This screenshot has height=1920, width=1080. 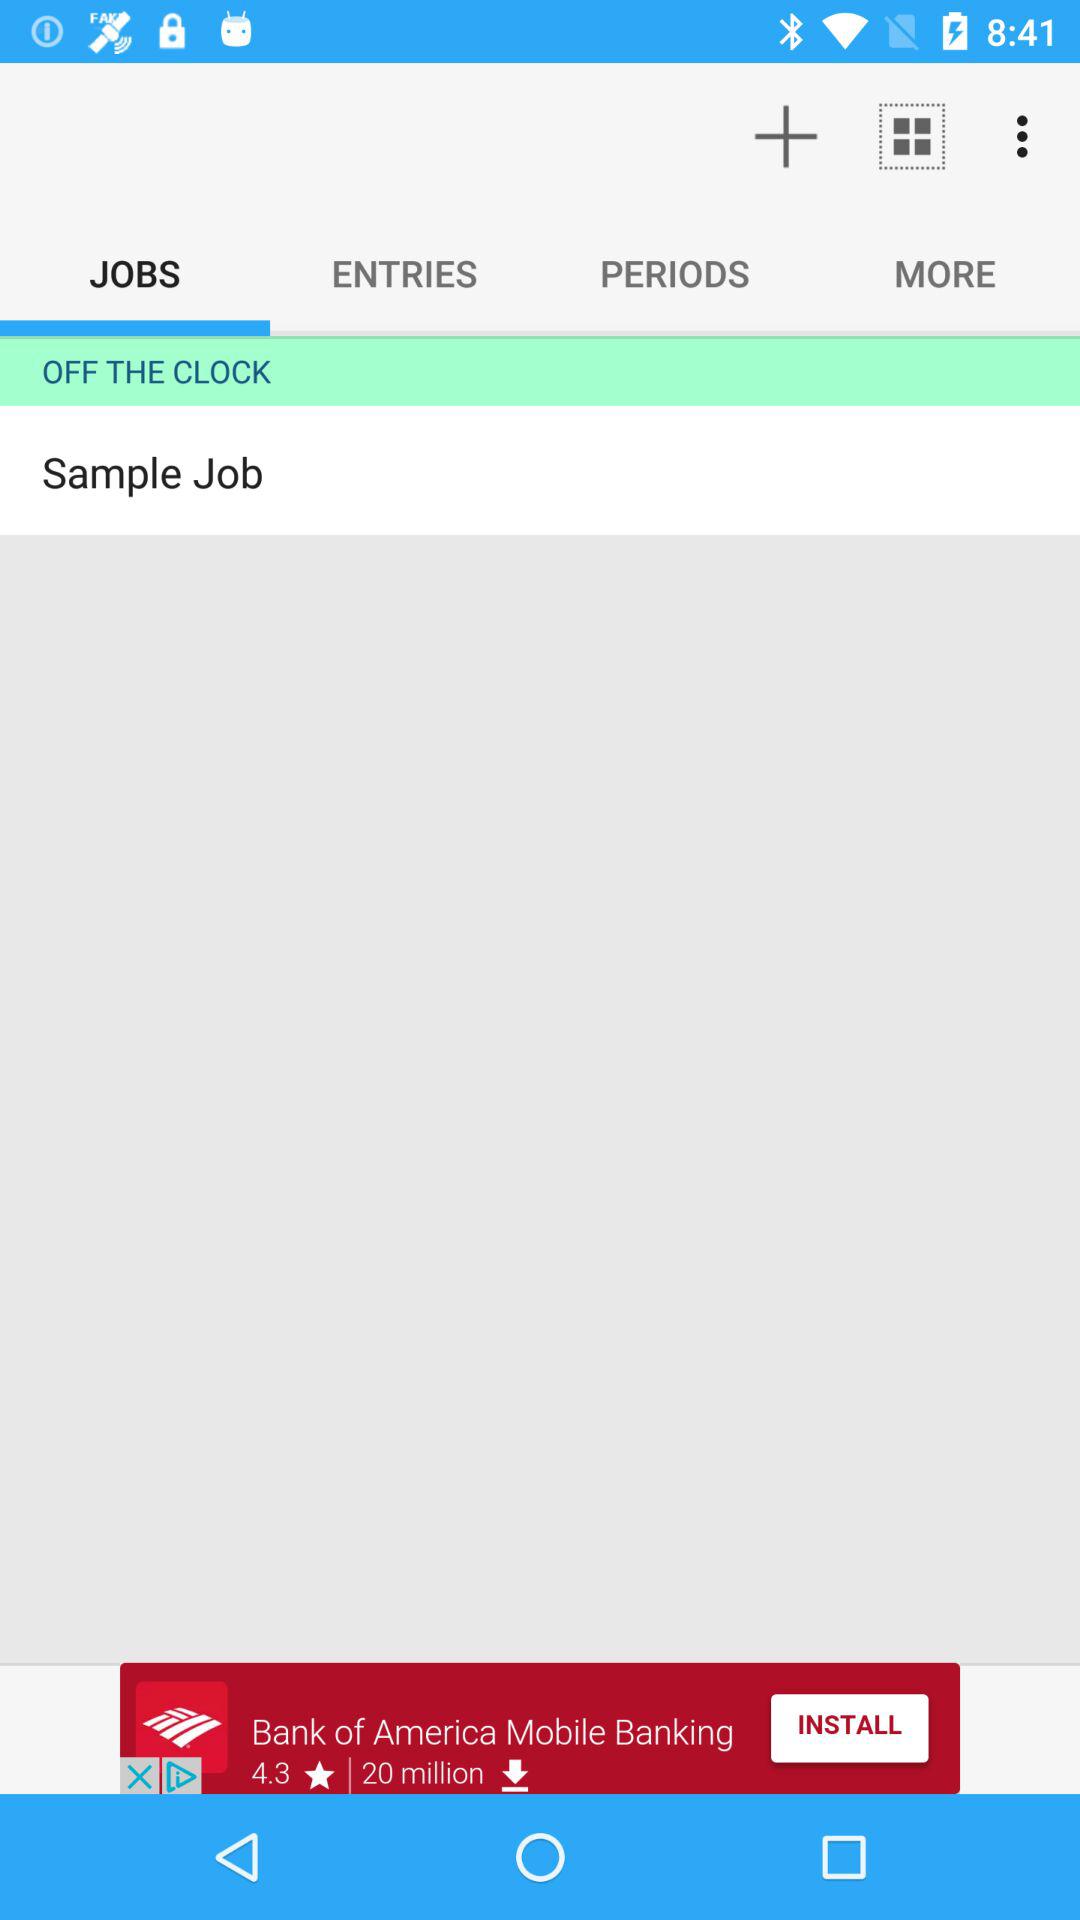 I want to click on toggle advertisement, so click(x=540, y=1728).